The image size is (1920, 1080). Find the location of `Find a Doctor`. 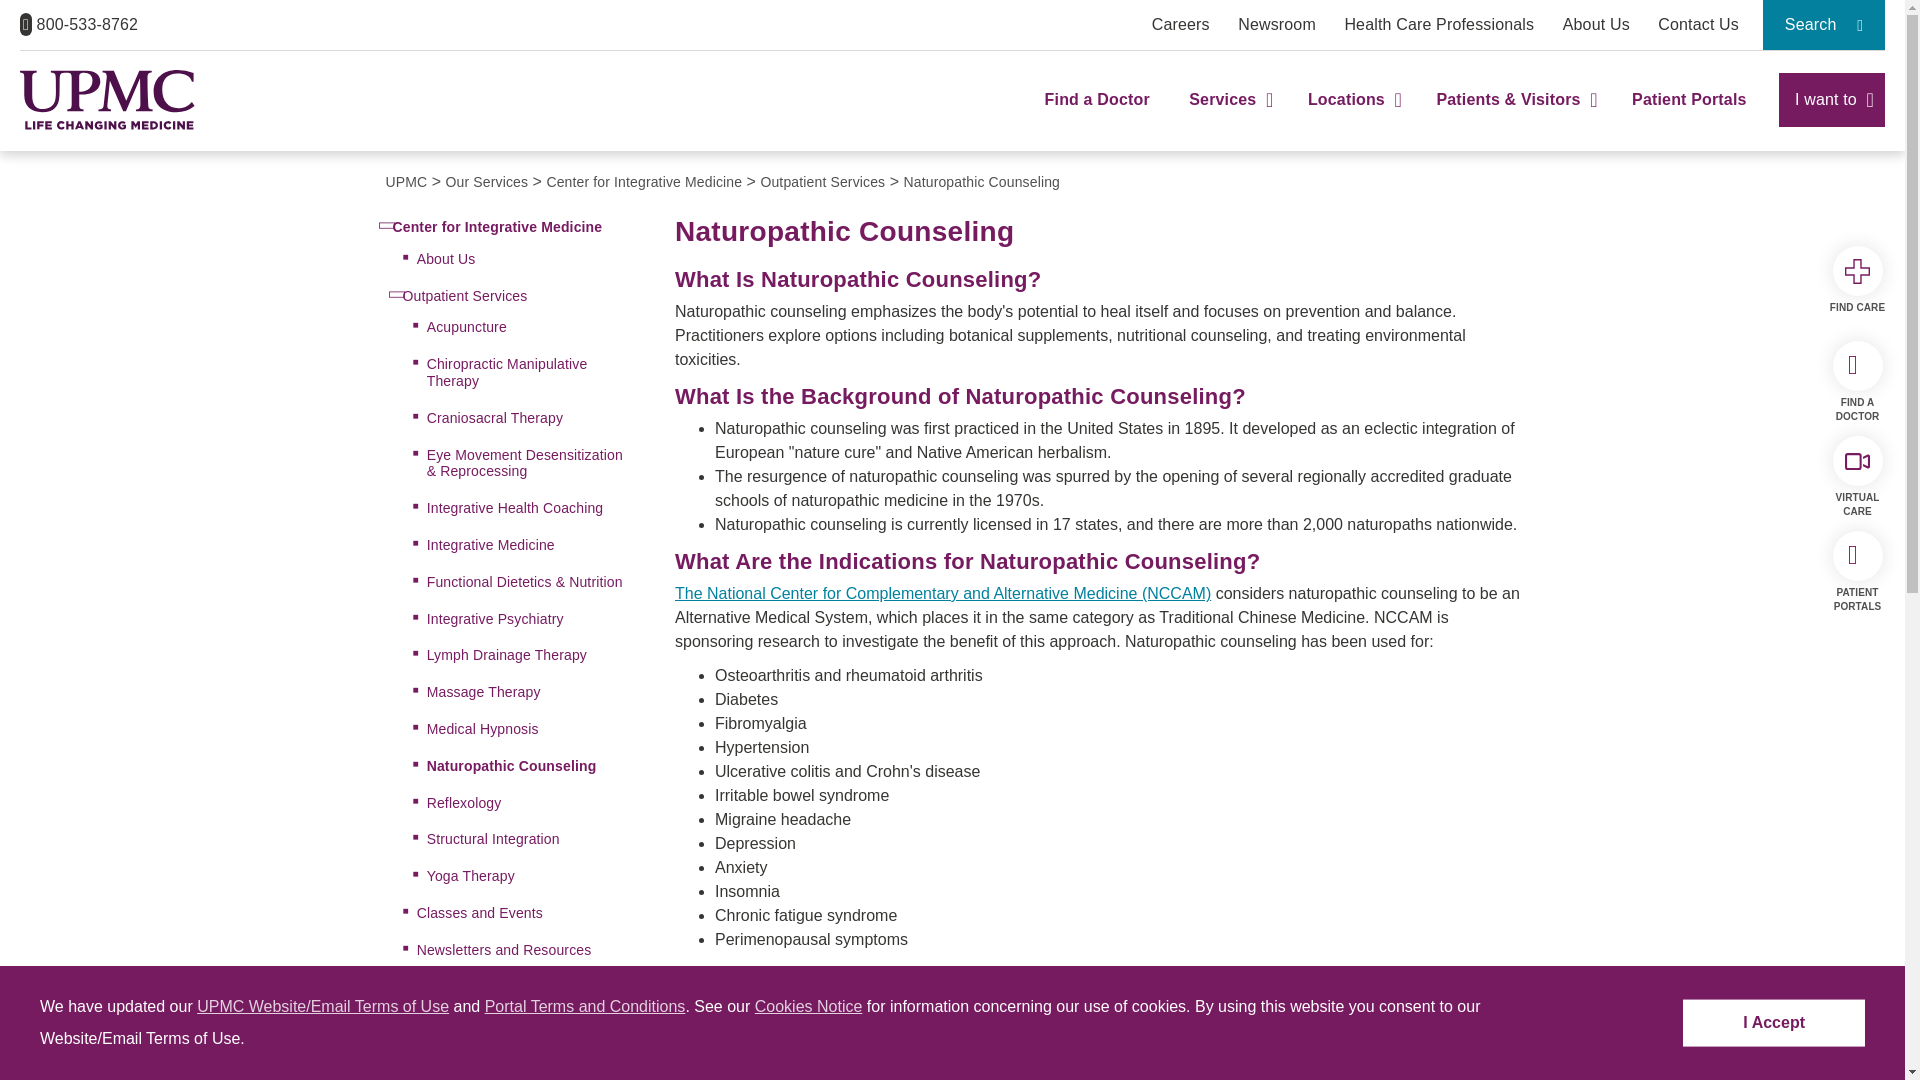

Find a Doctor is located at coordinates (1097, 118).